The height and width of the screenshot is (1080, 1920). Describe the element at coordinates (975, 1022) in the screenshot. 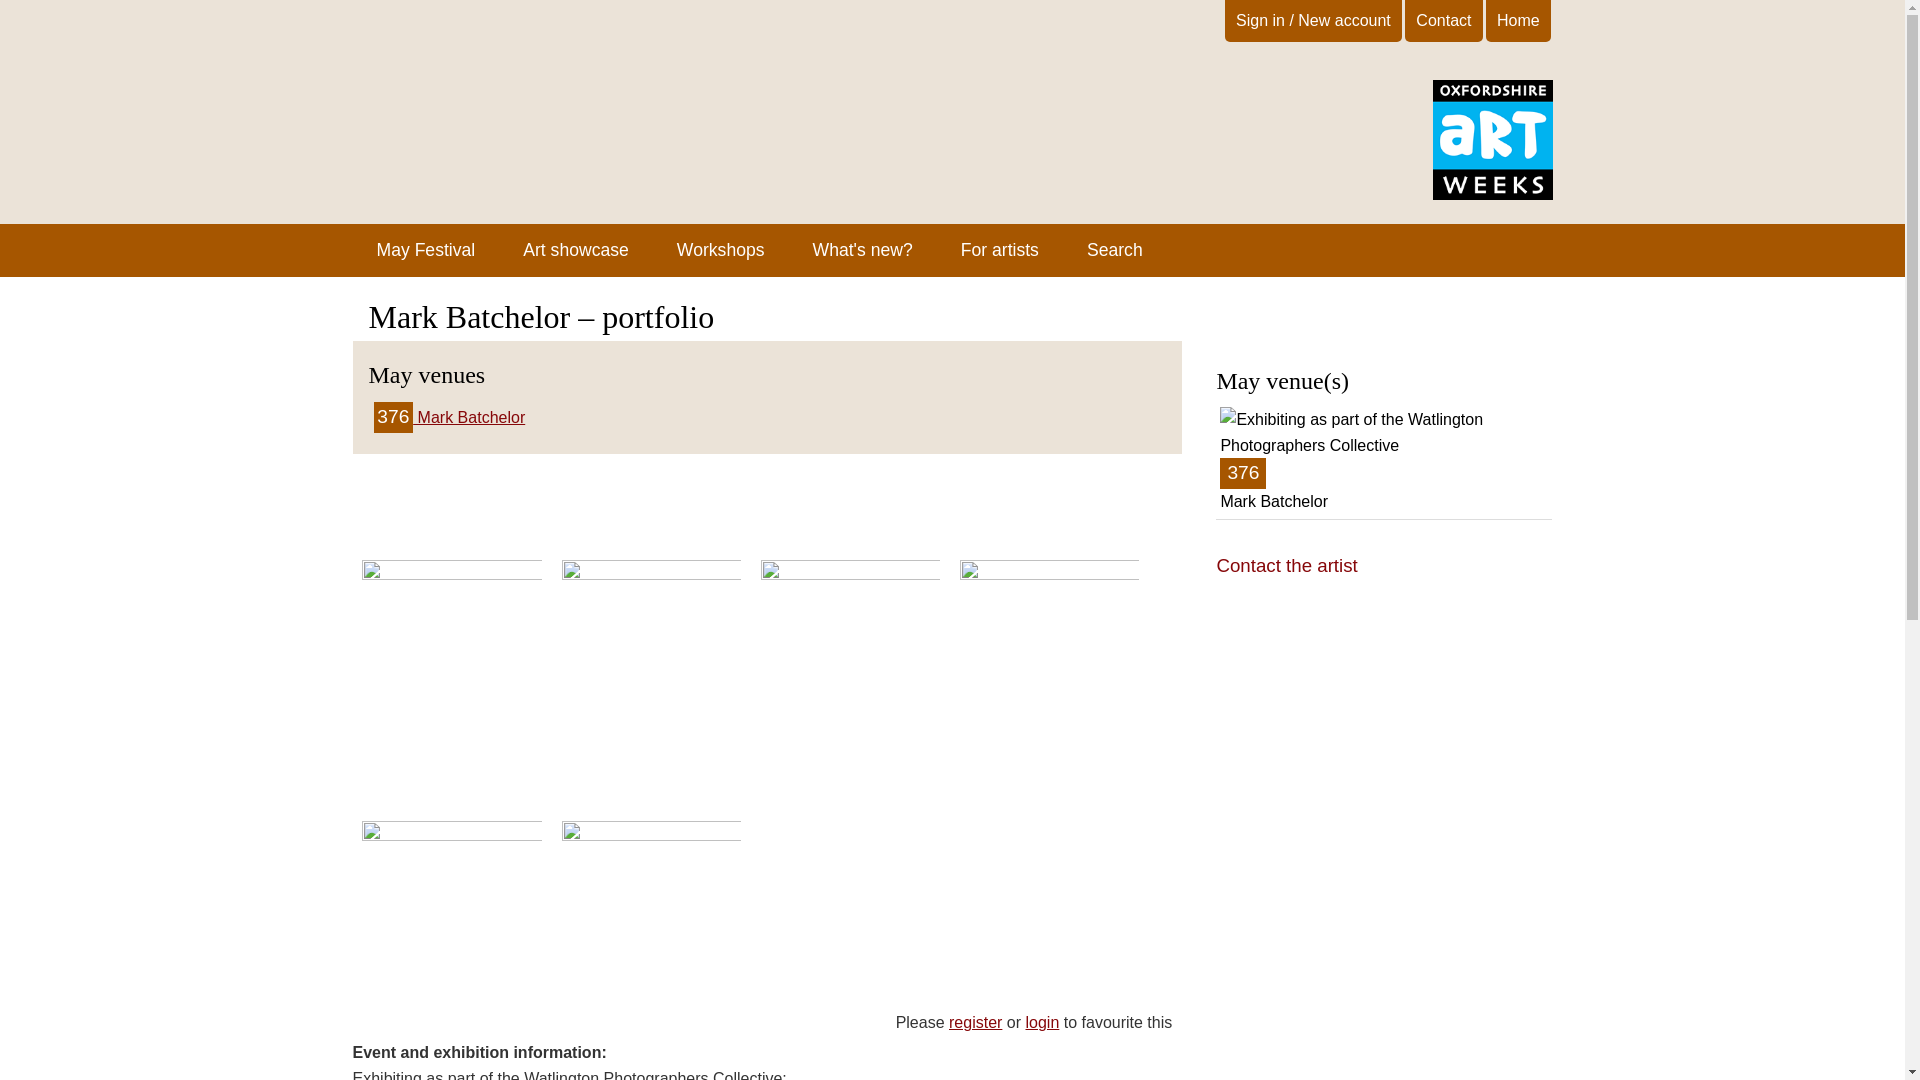

I see `Search` at that location.